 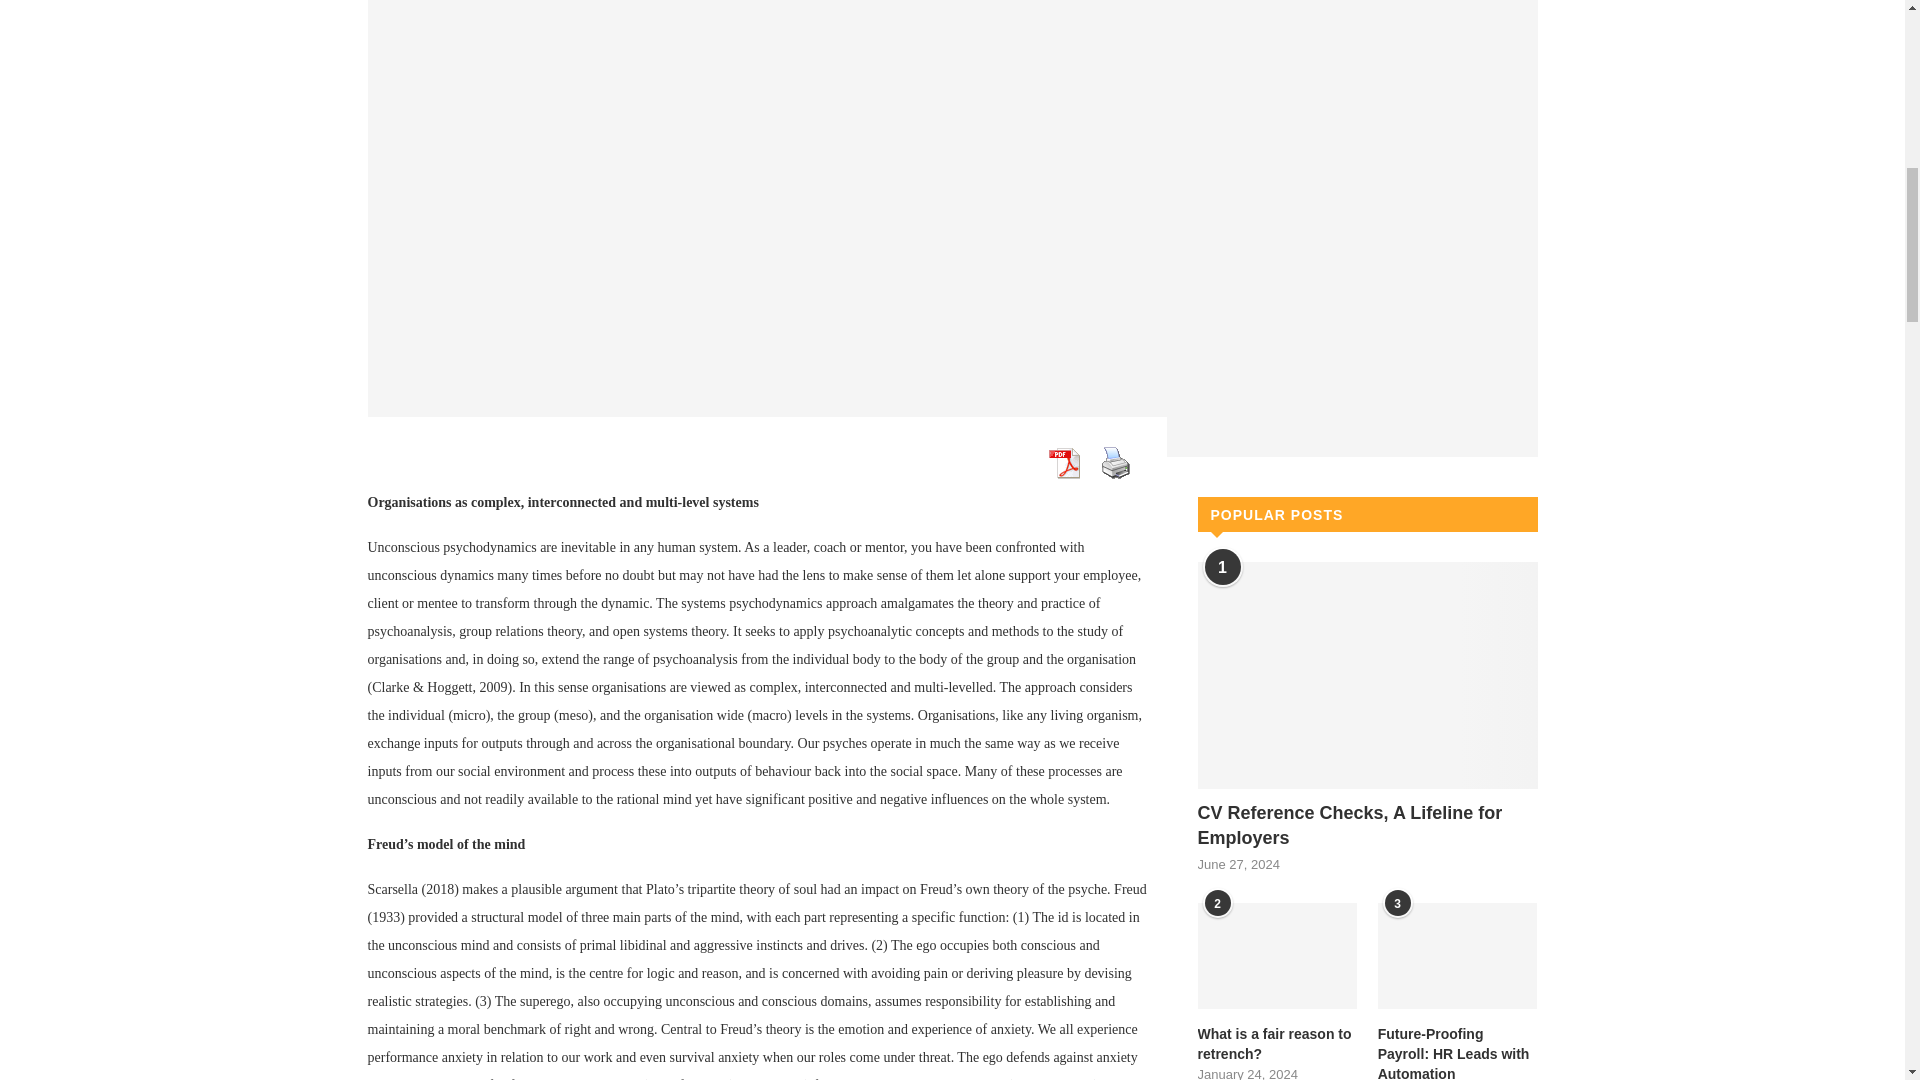 What do you see at coordinates (1115, 462) in the screenshot?
I see `Print Content` at bounding box center [1115, 462].